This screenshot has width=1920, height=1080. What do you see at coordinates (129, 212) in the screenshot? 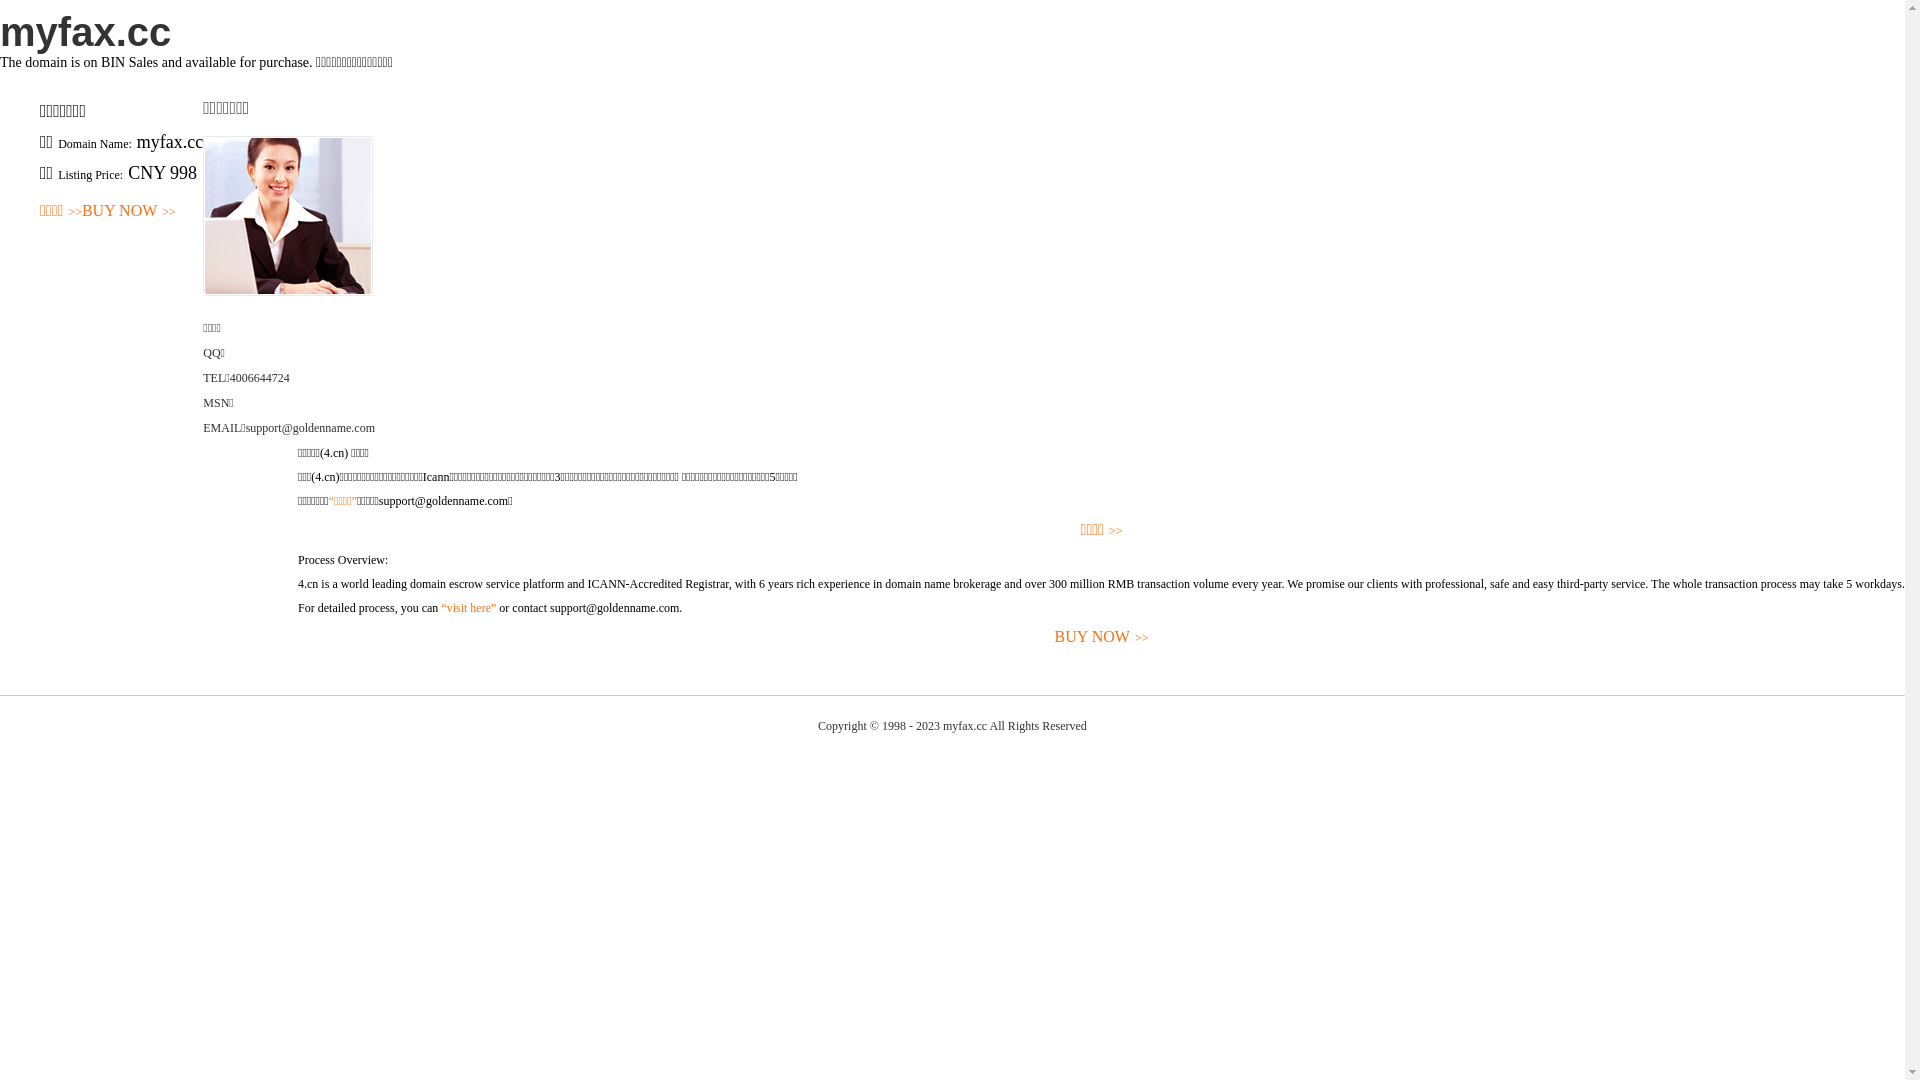
I see `BUY NOW>>` at bounding box center [129, 212].